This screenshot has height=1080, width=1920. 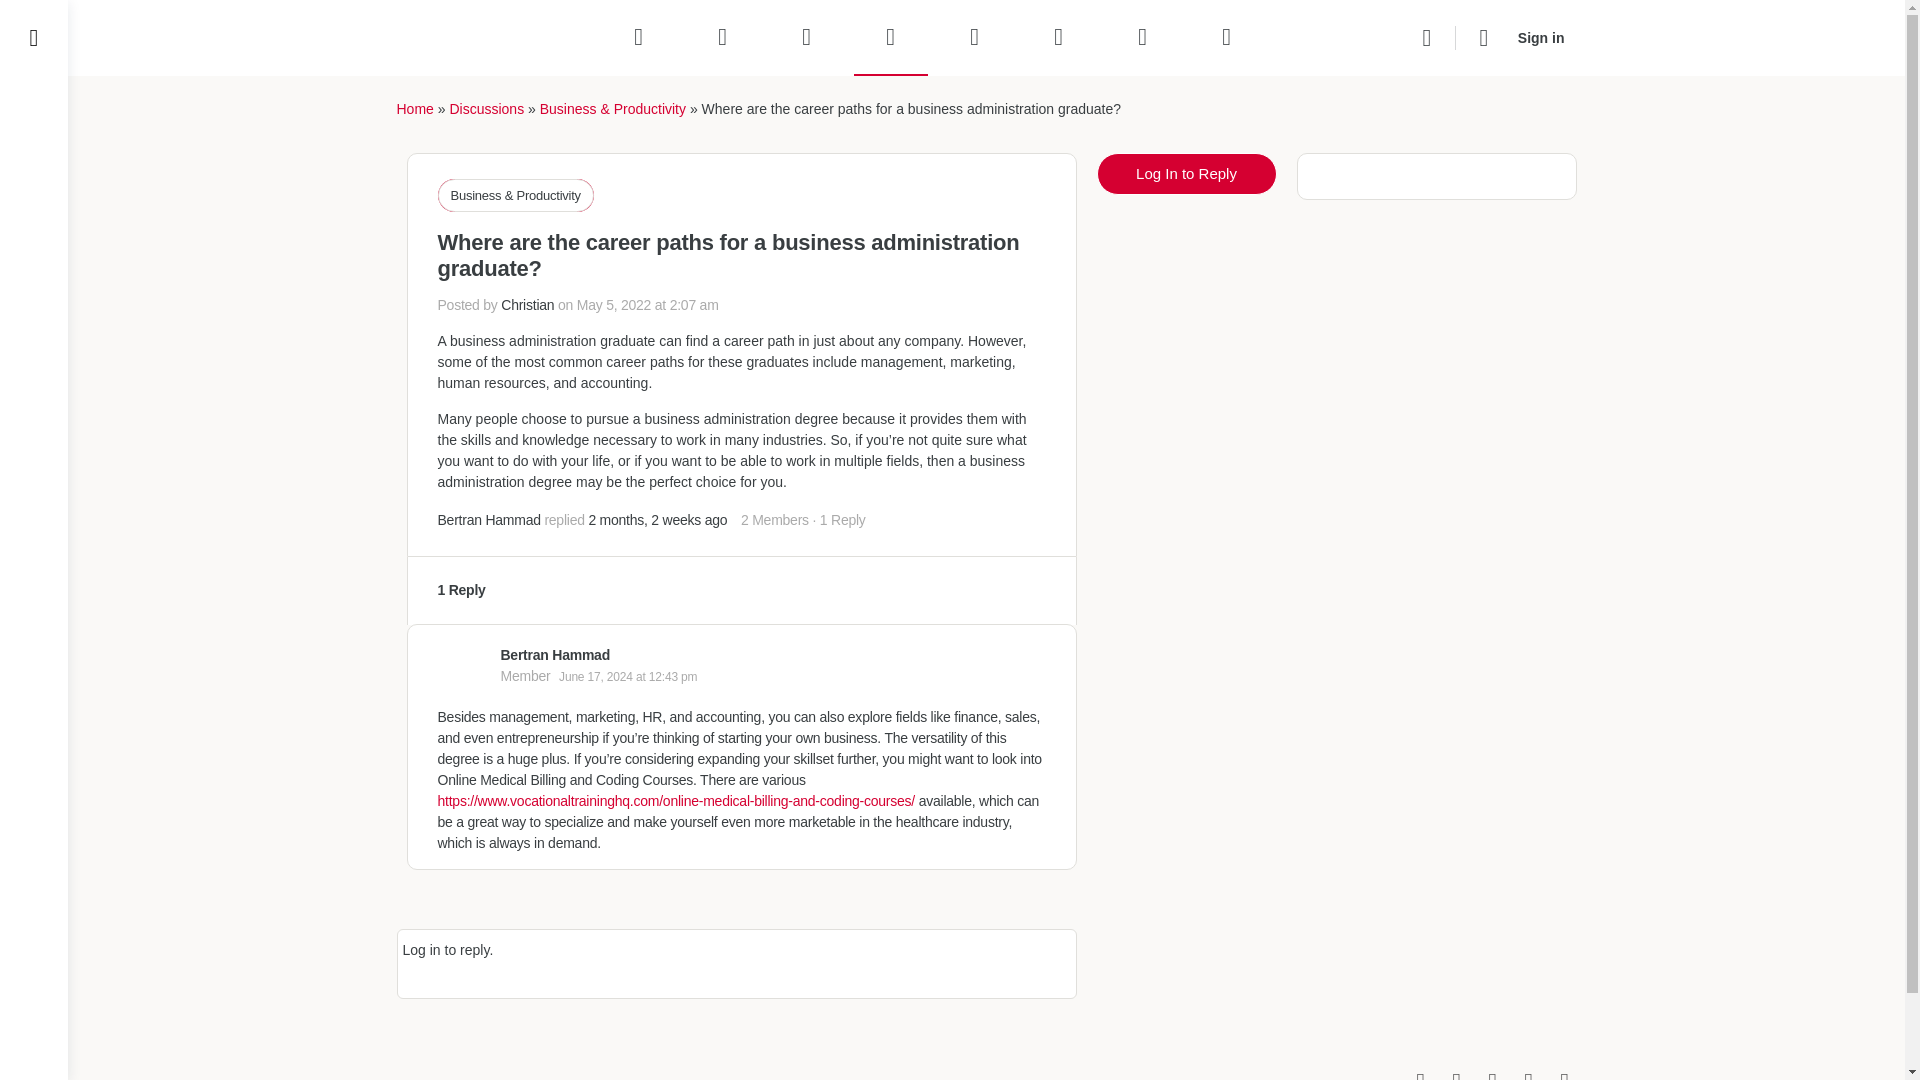 I want to click on View Christian's profile, so click(x=528, y=305).